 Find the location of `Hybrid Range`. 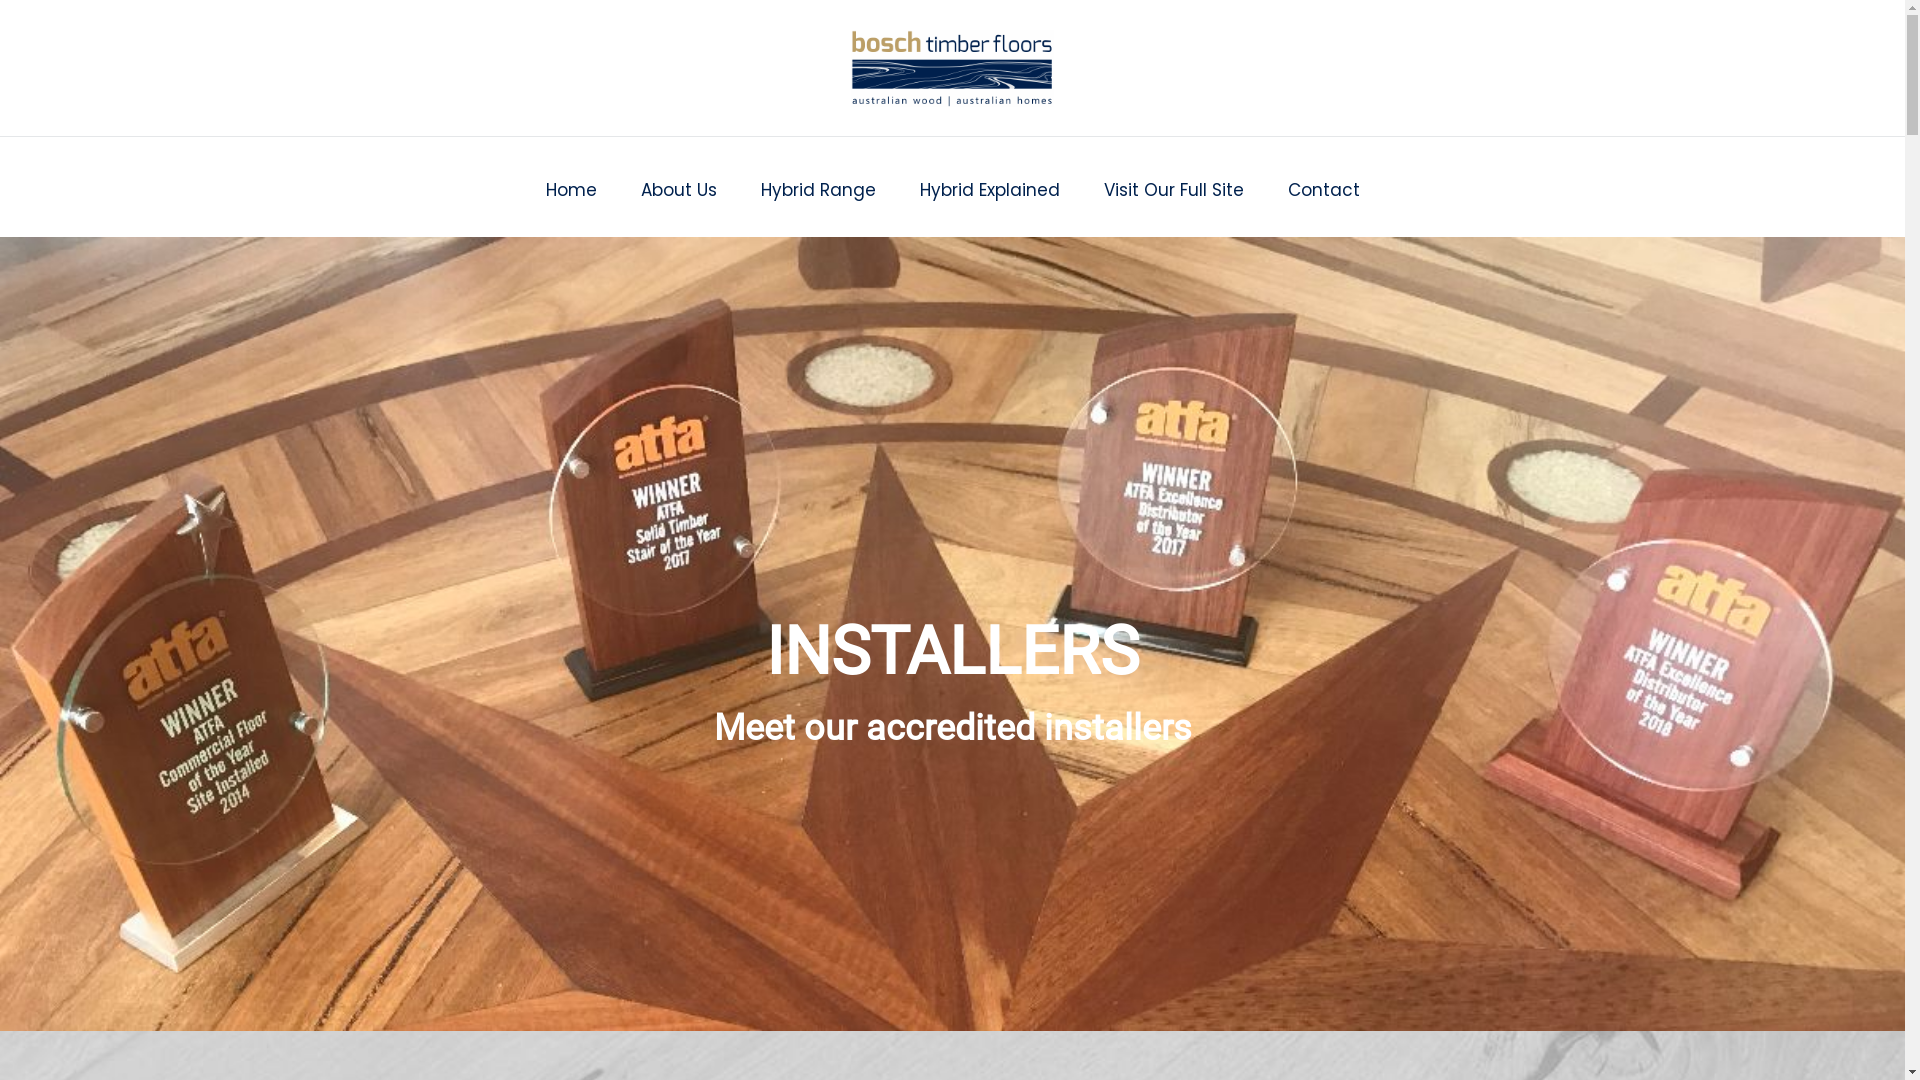

Hybrid Range is located at coordinates (818, 186).